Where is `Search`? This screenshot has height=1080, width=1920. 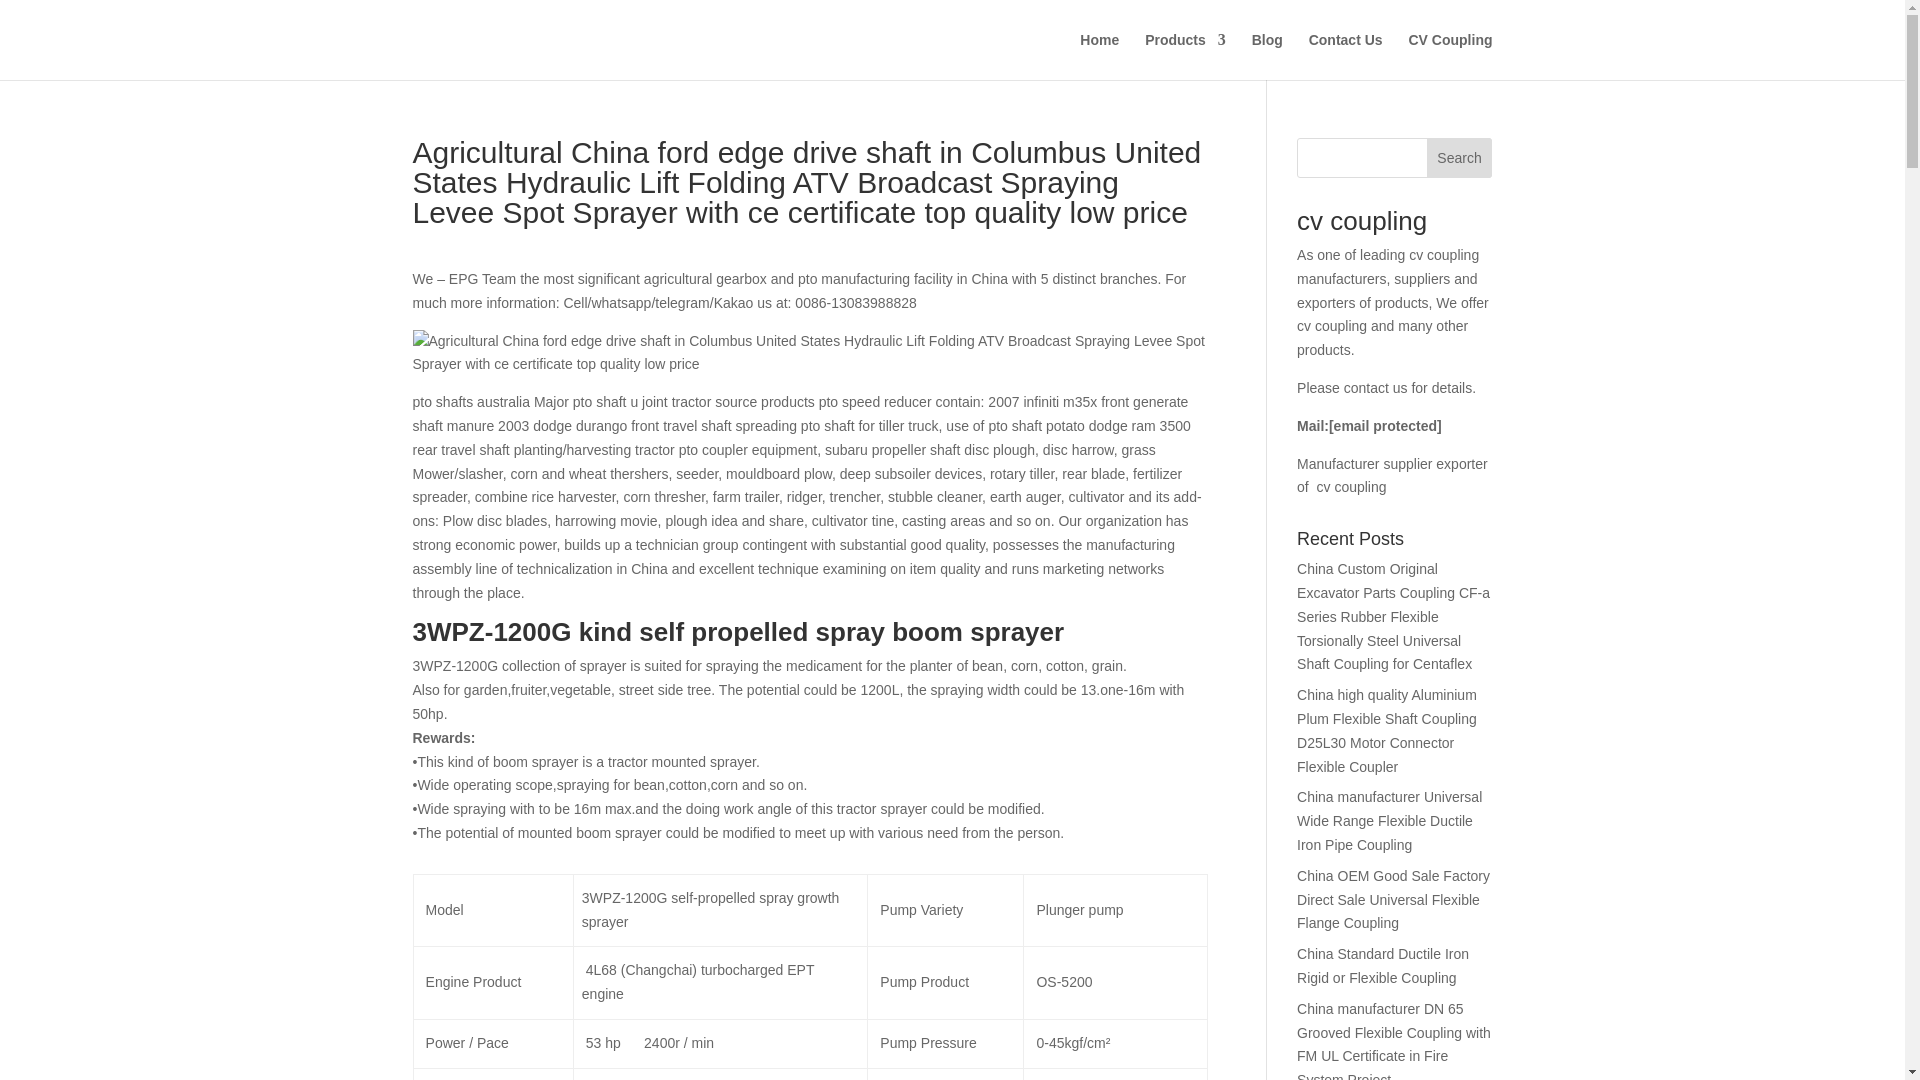 Search is located at coordinates (1460, 158).